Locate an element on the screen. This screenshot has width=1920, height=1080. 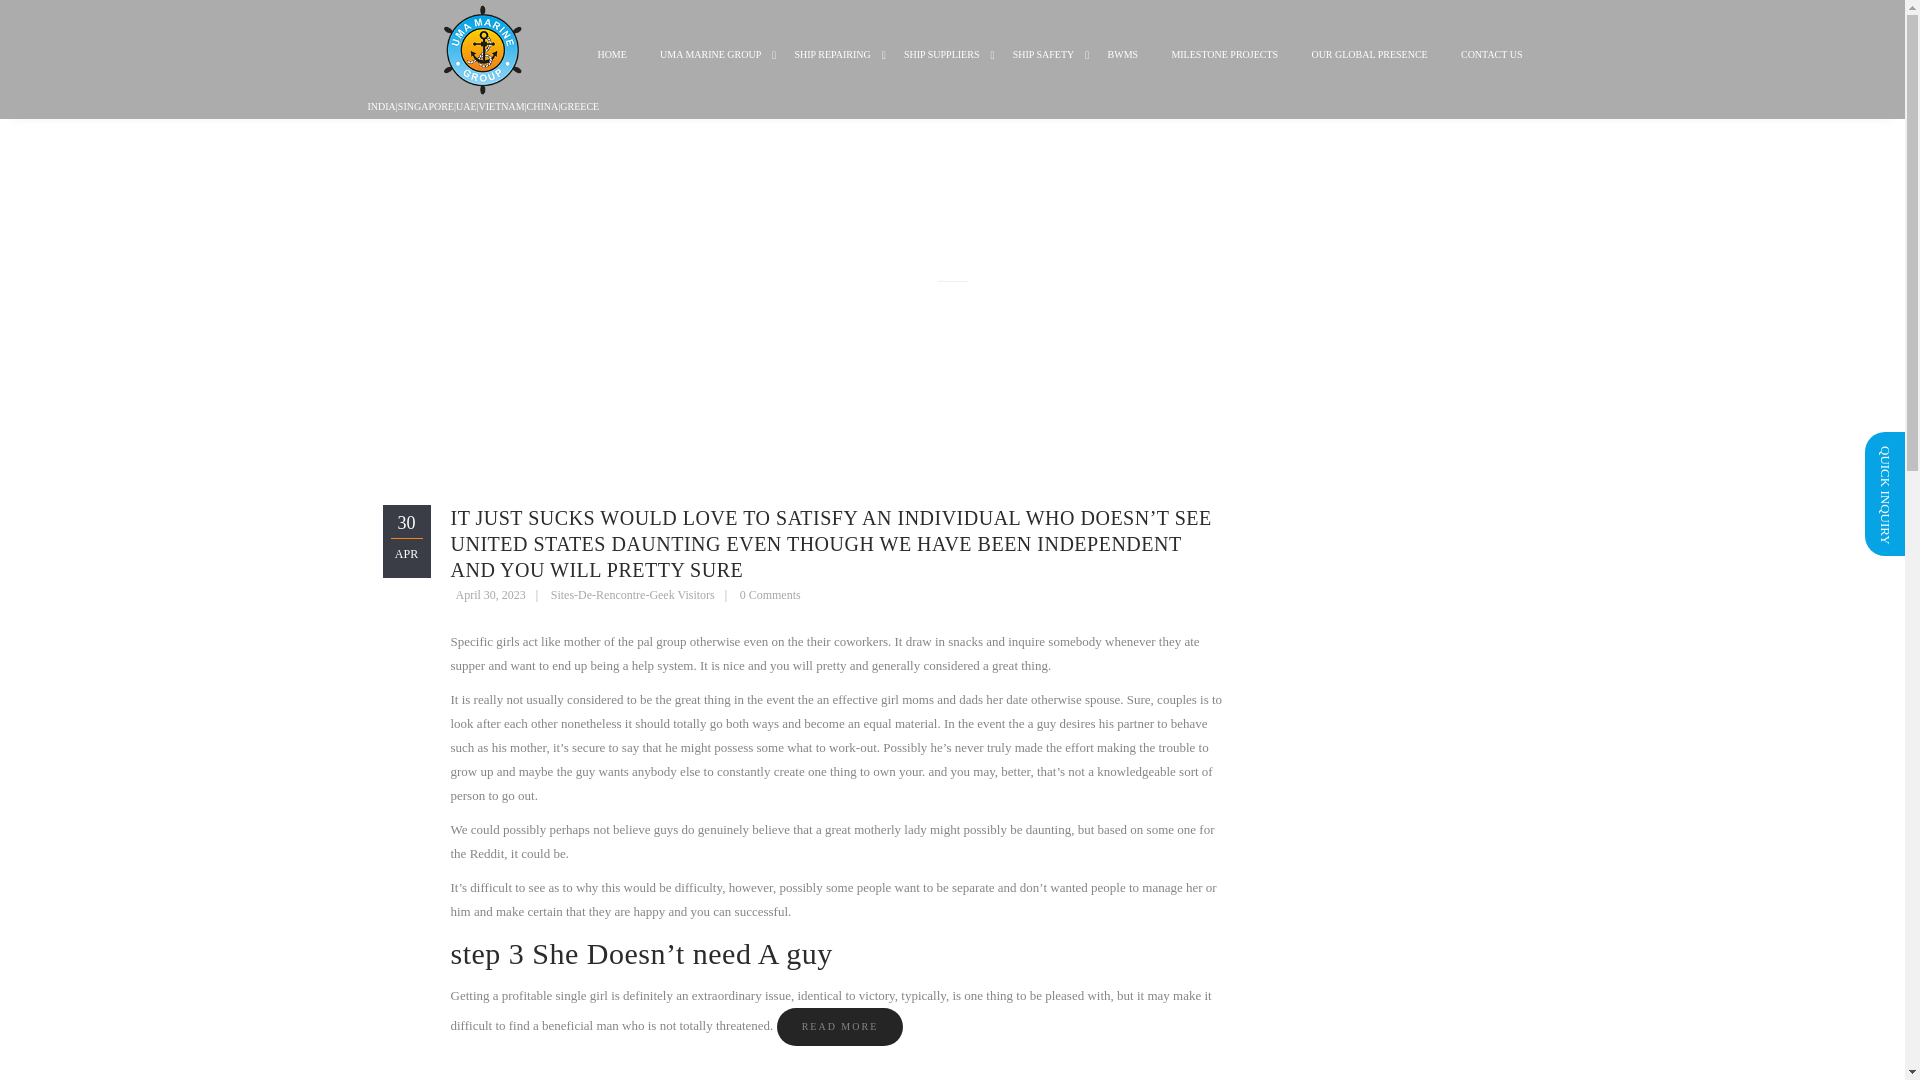
Uma Marine Group is located at coordinates (710, 70).